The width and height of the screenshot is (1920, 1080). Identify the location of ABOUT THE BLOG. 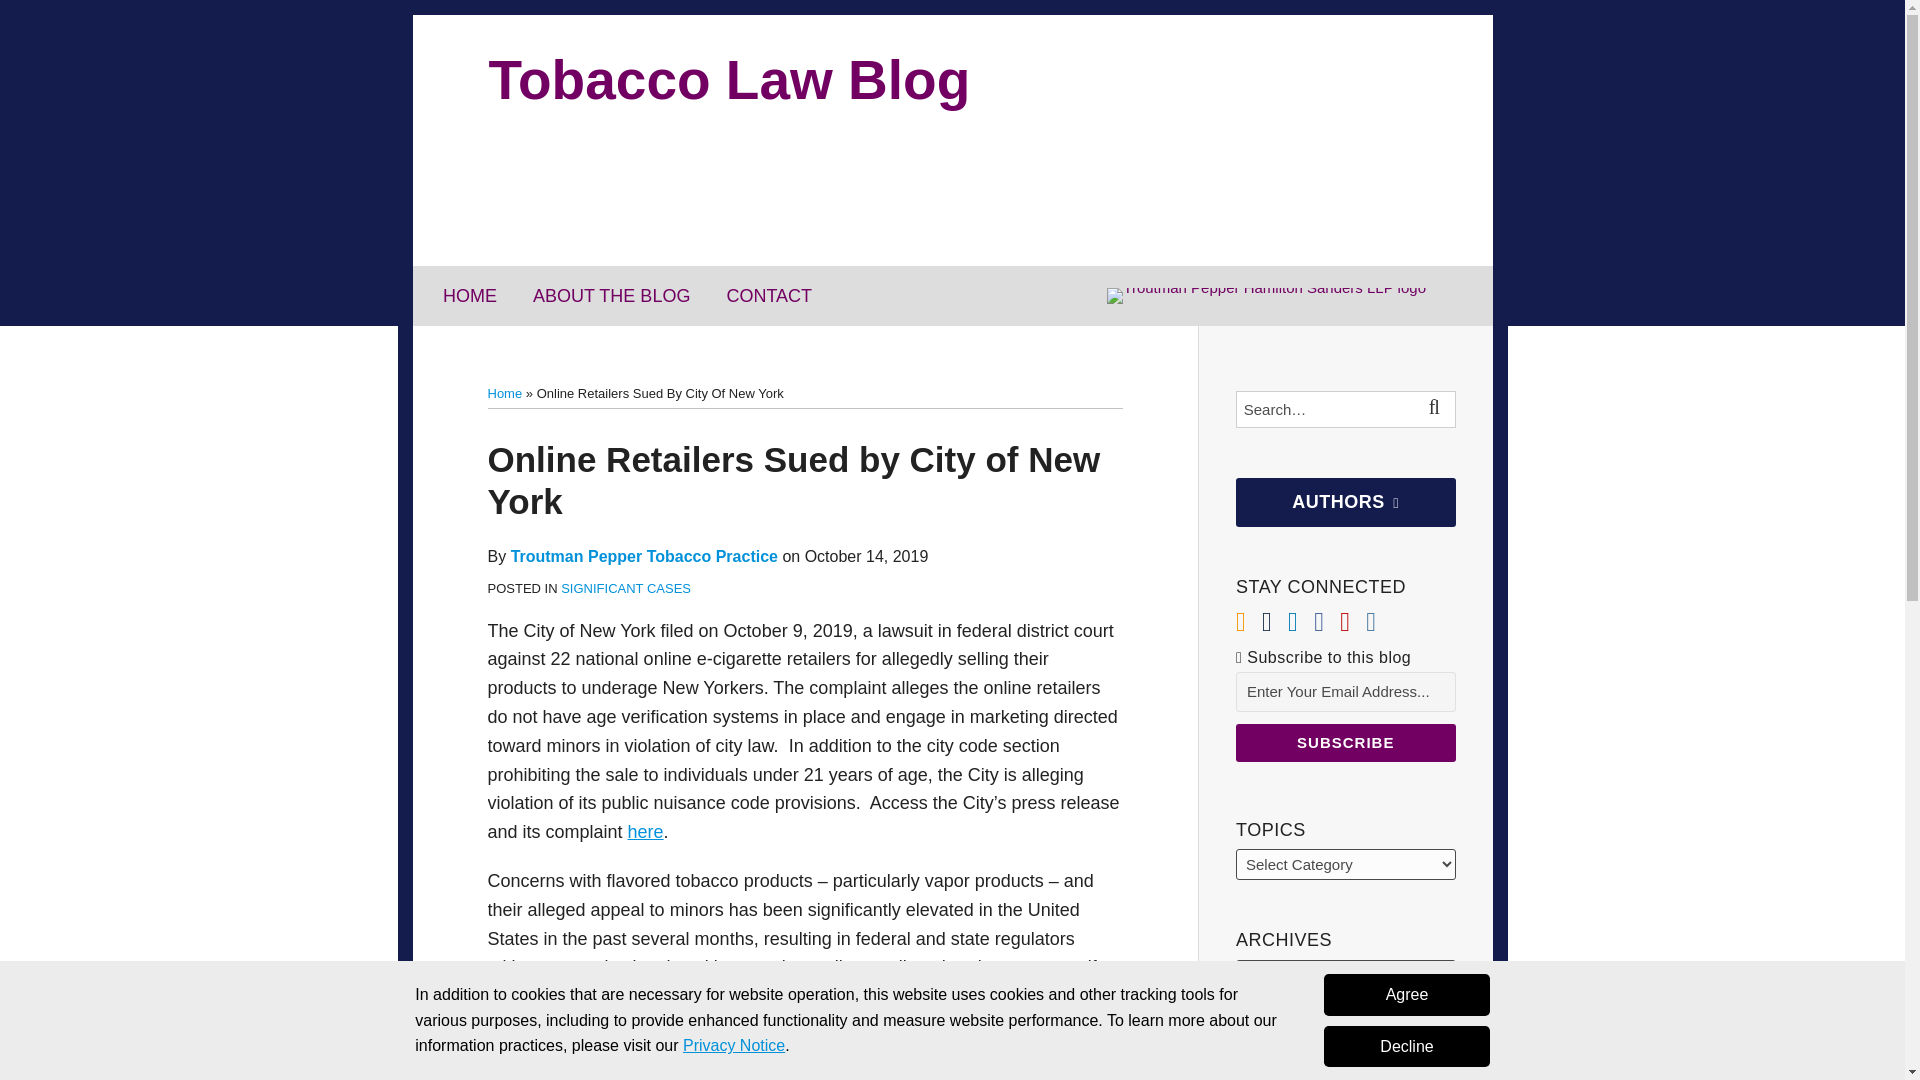
(611, 296).